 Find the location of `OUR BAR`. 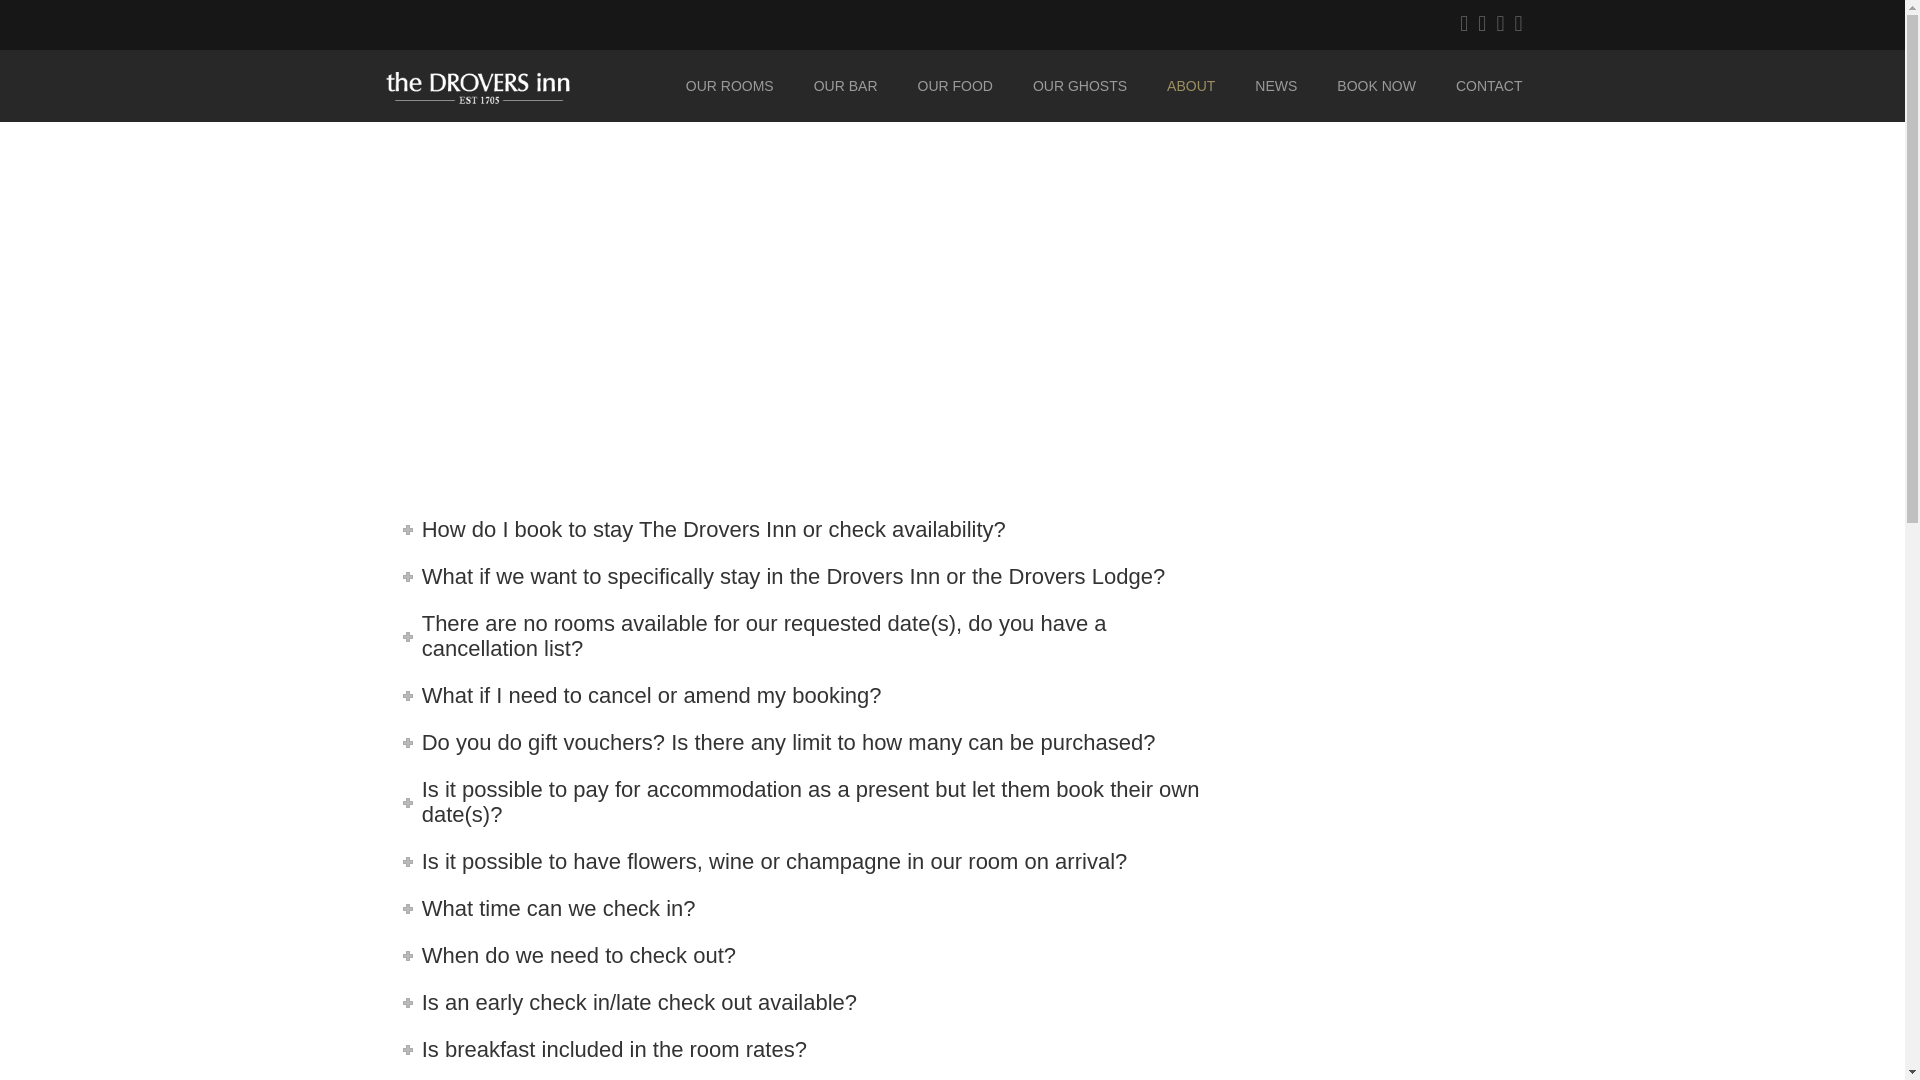

OUR BAR is located at coordinates (846, 86).